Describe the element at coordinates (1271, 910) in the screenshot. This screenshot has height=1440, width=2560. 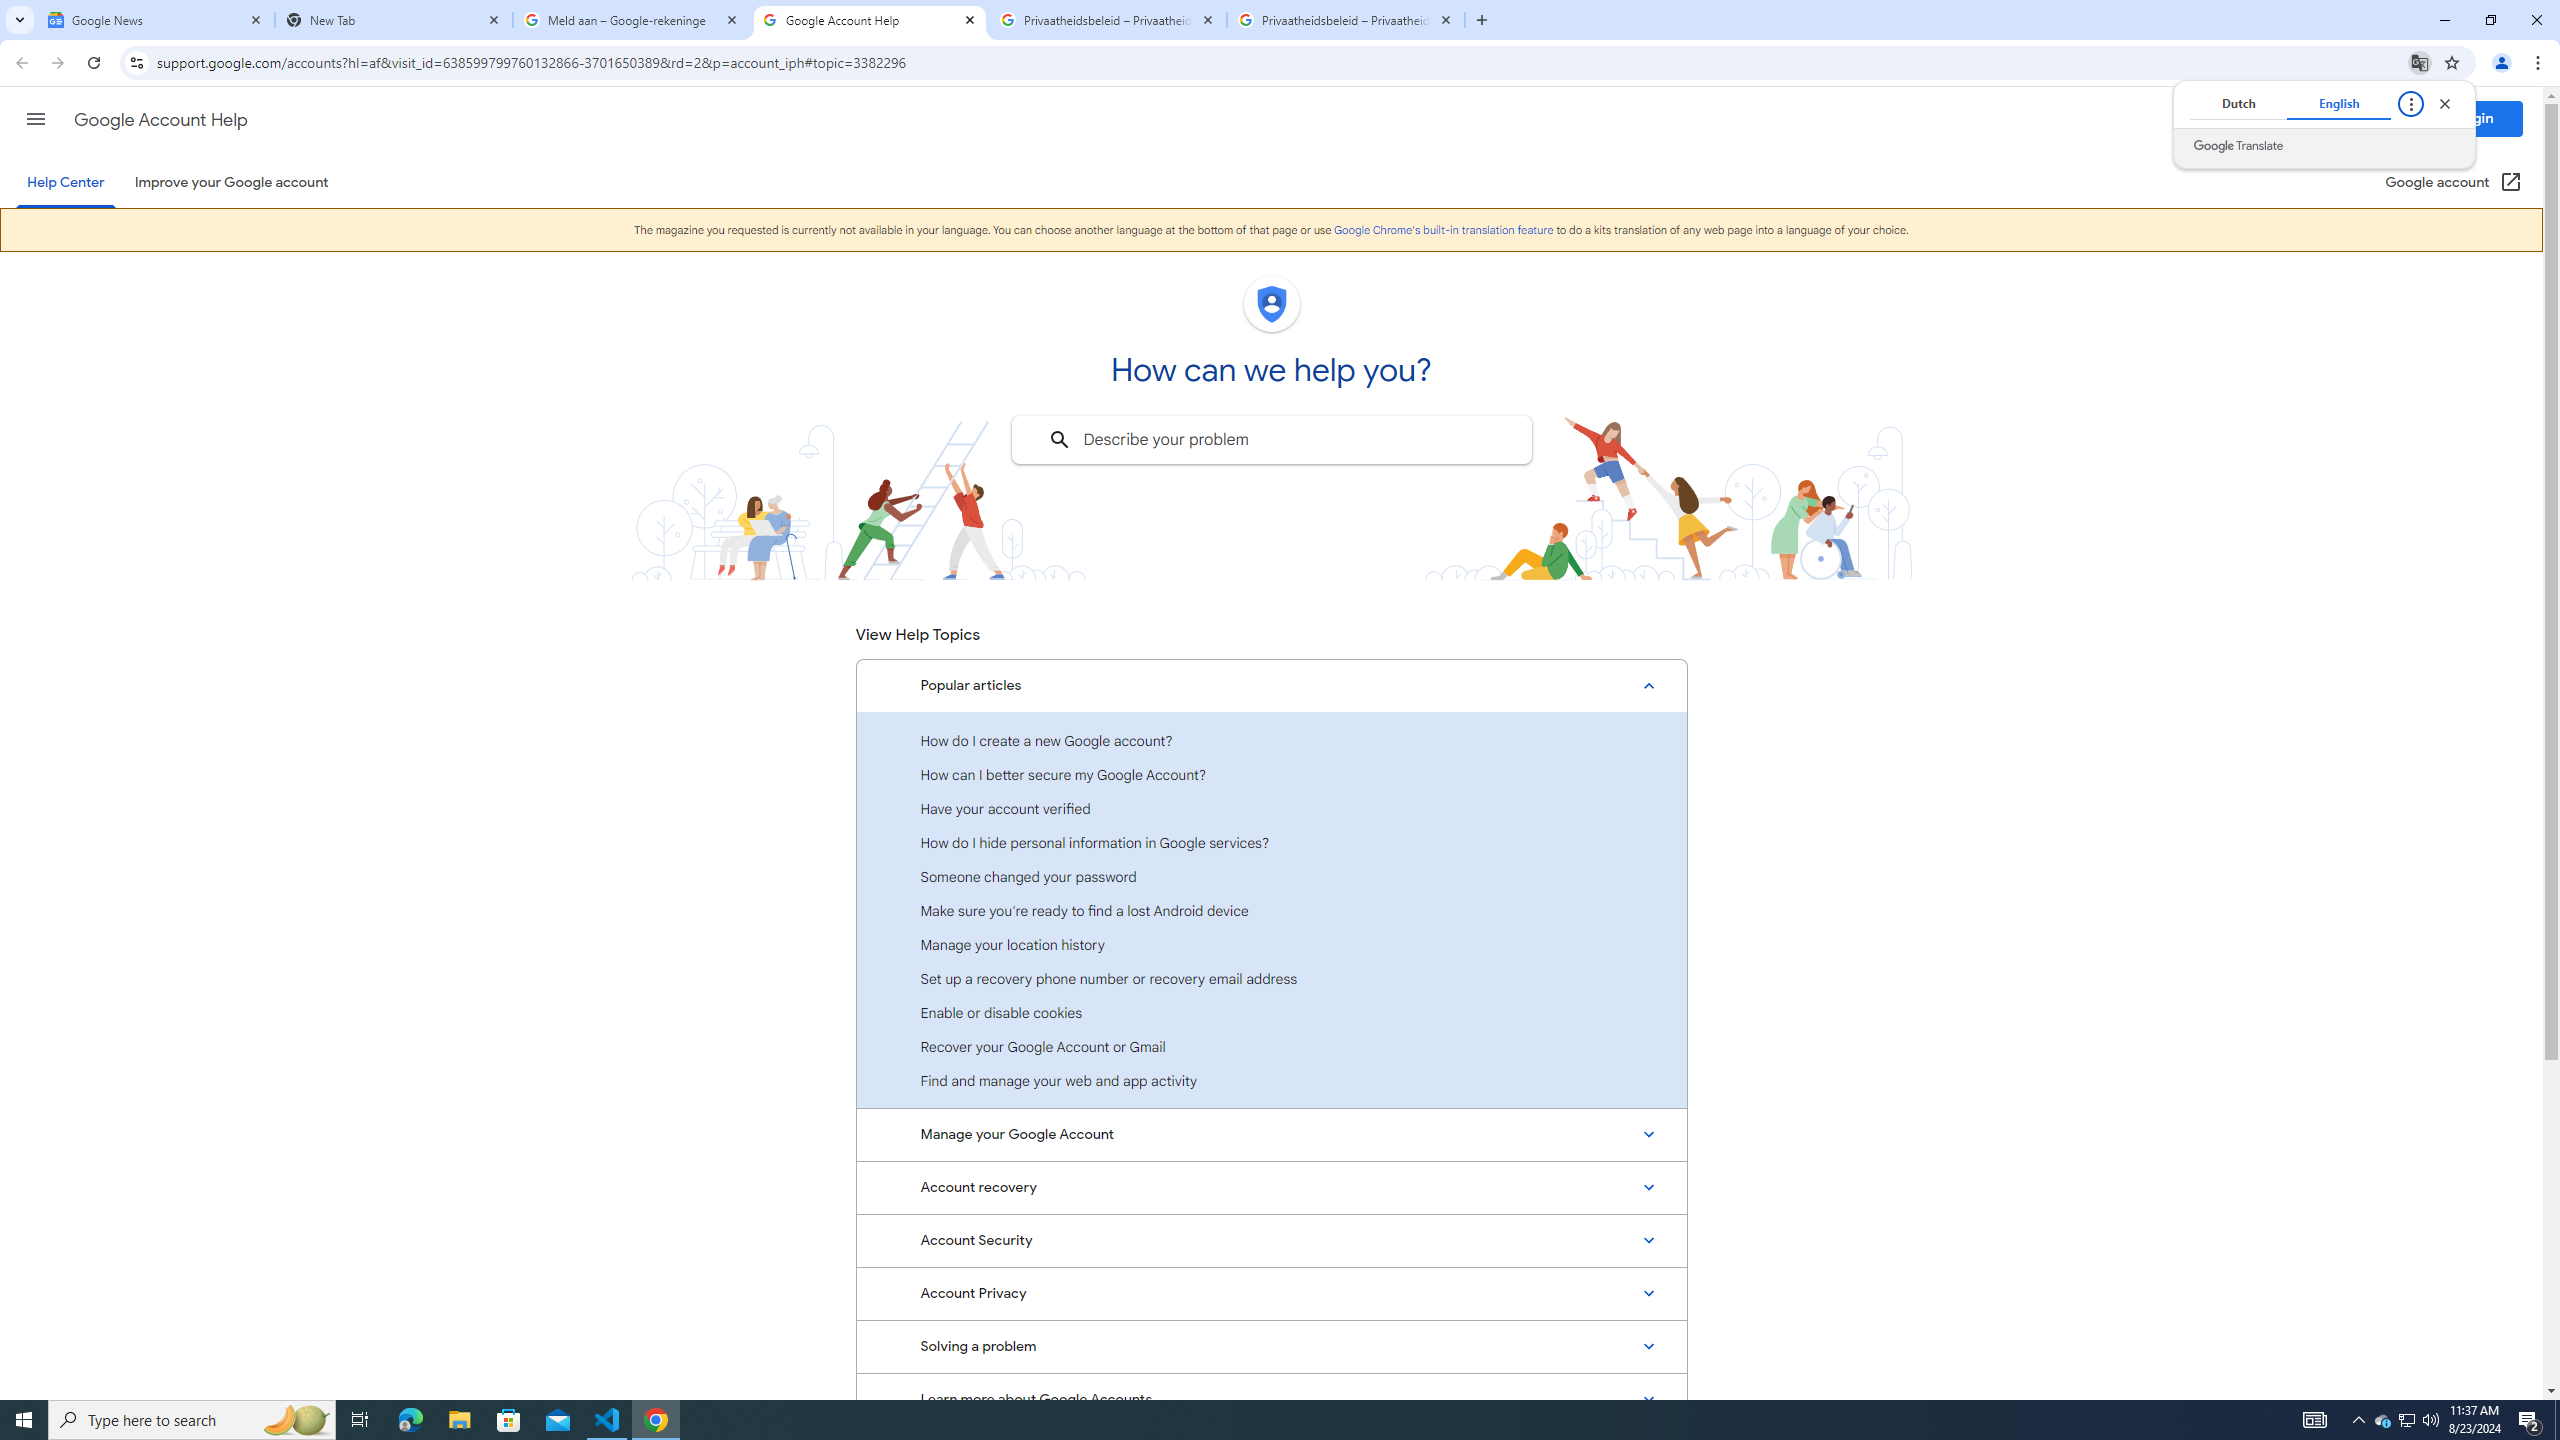
I see `Make sure you're ready to find a lost Android device` at that location.